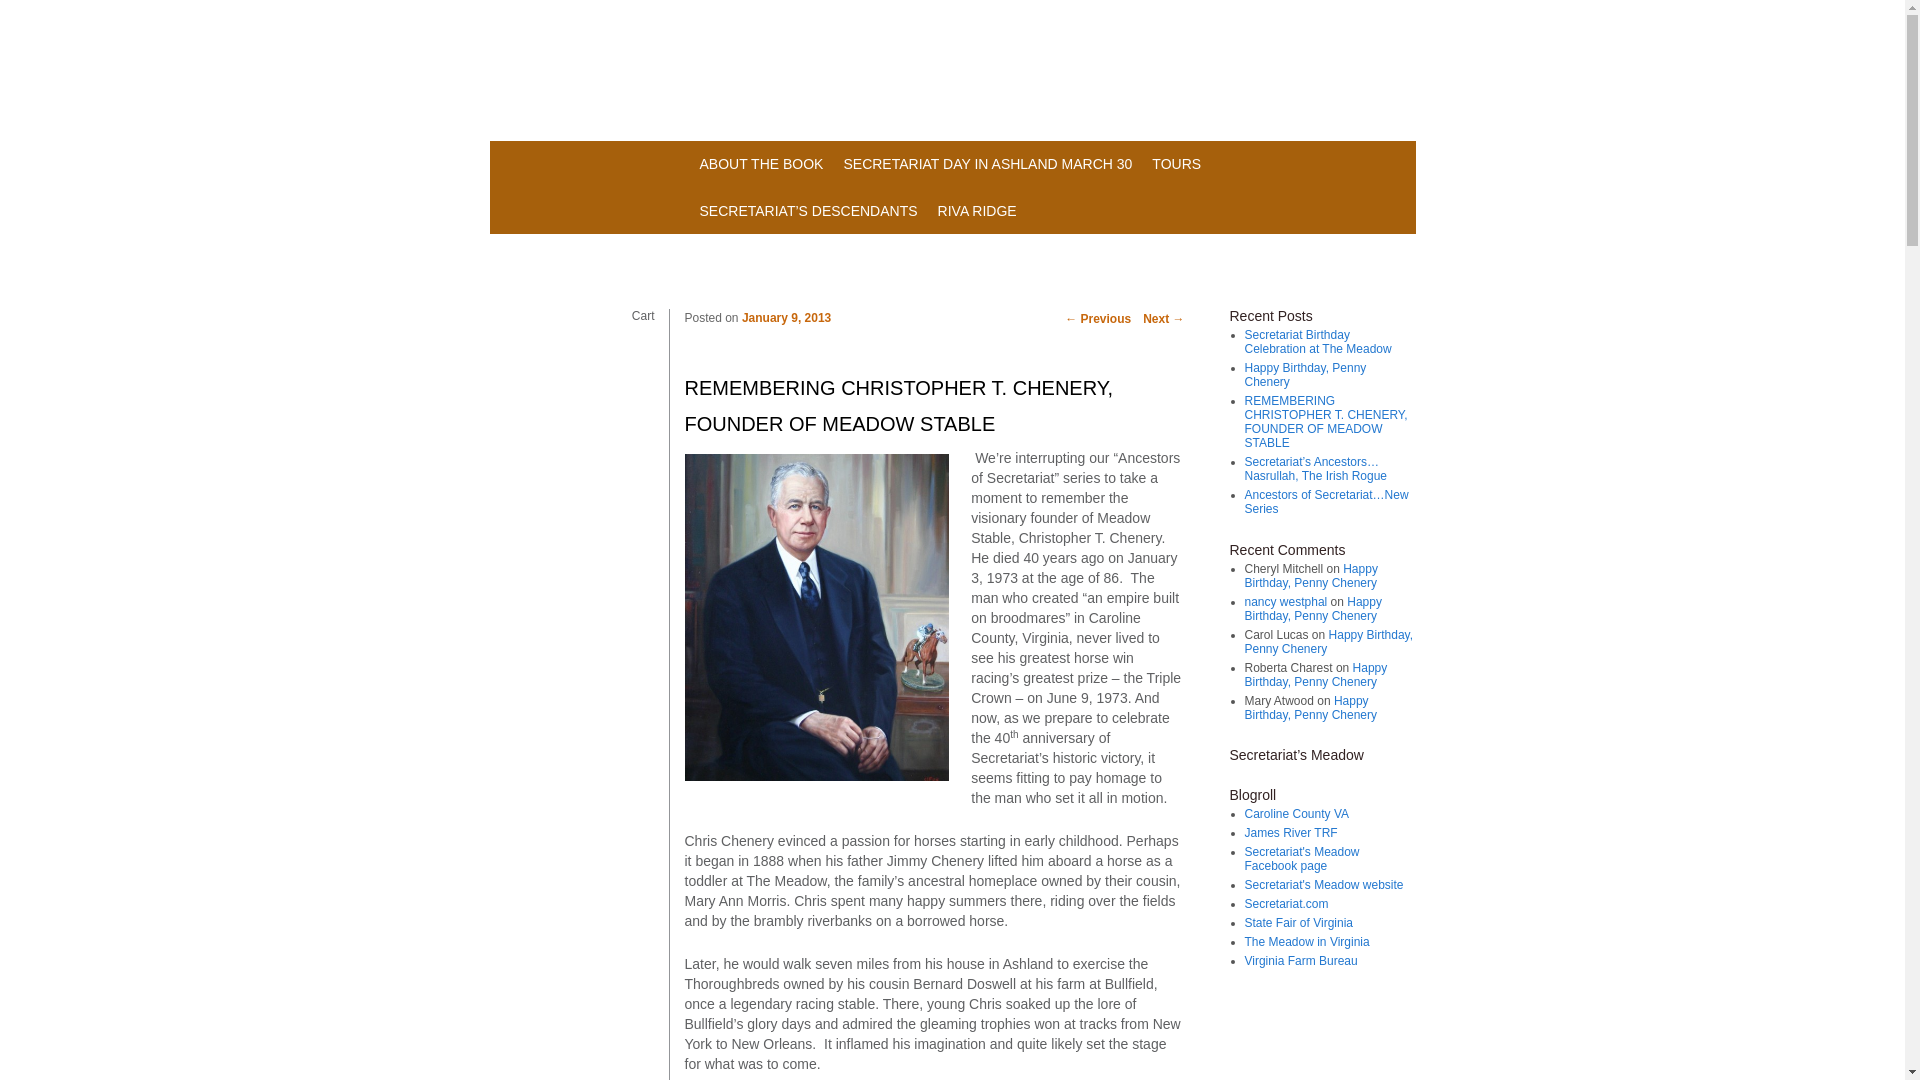 The image size is (1920, 1080). What do you see at coordinates (1286, 904) in the screenshot?
I see `Secretariat.com` at bounding box center [1286, 904].